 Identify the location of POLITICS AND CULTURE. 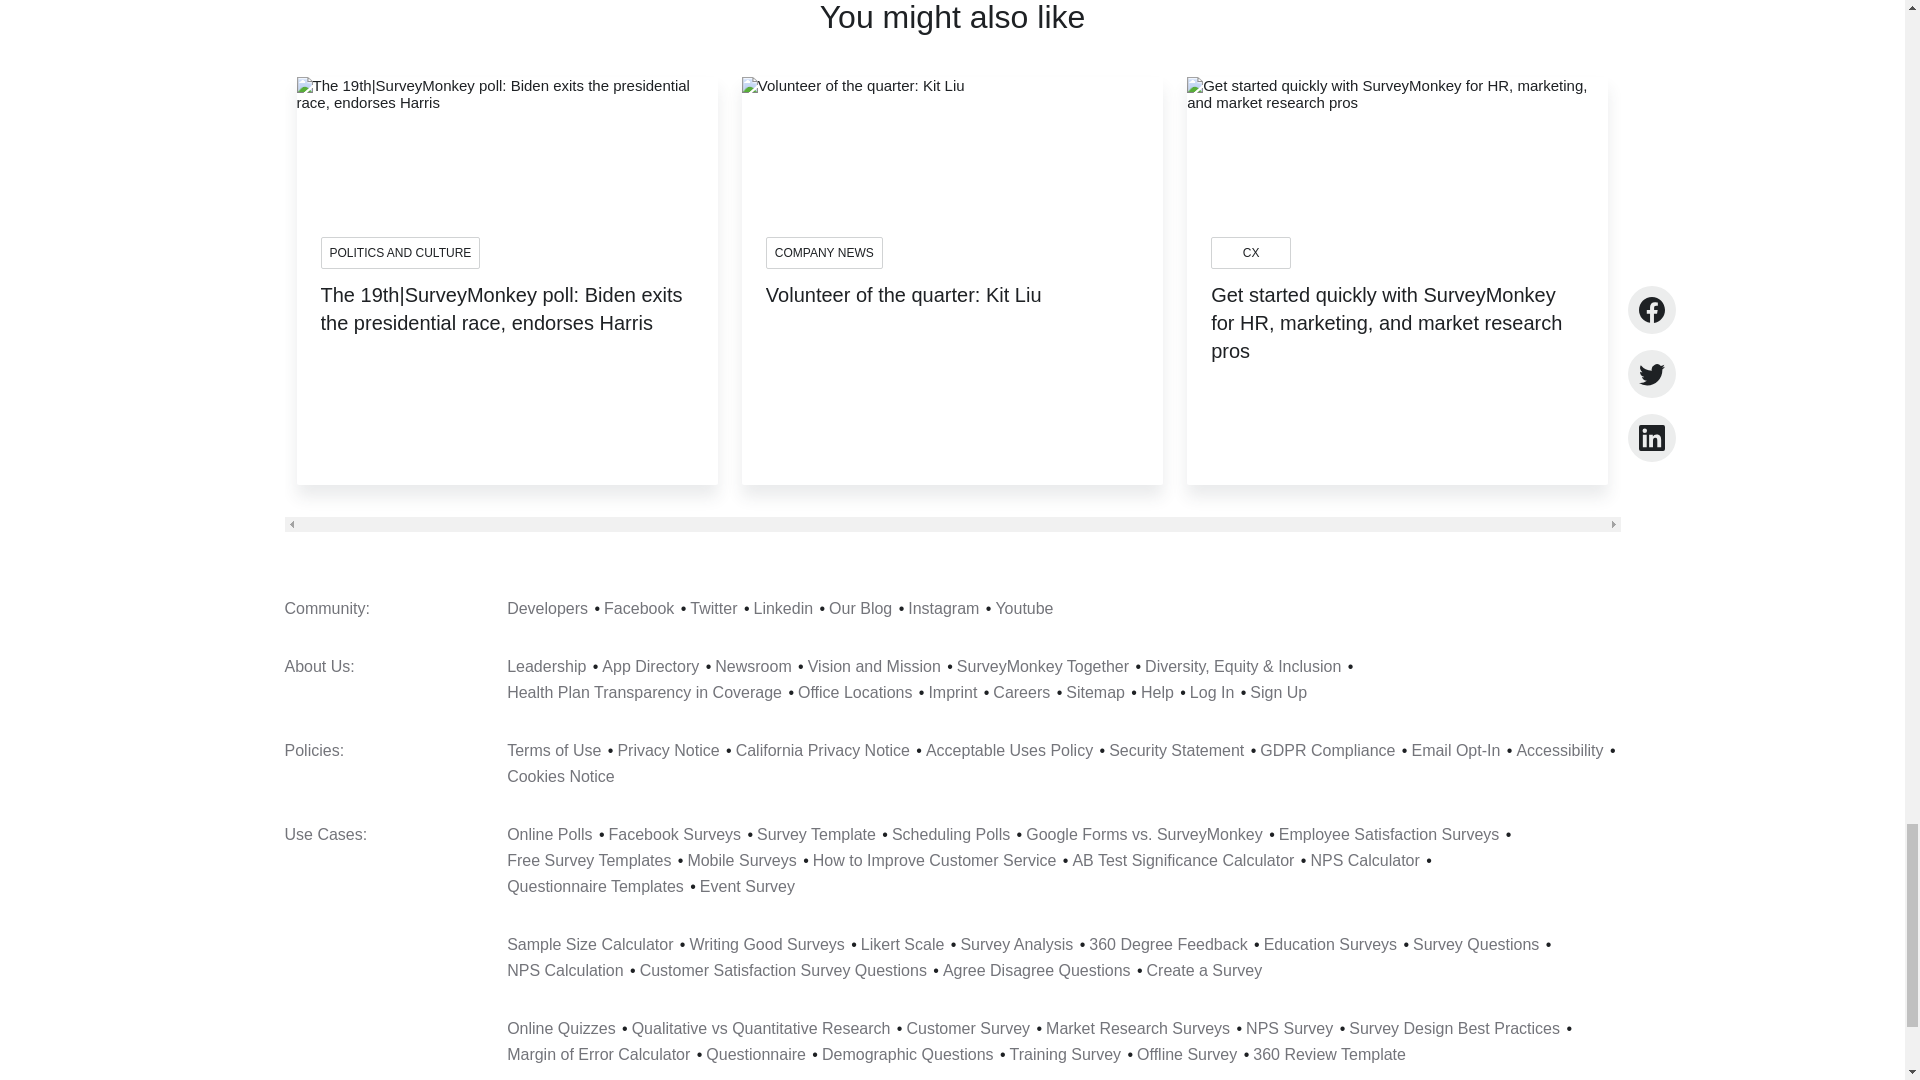
(400, 252).